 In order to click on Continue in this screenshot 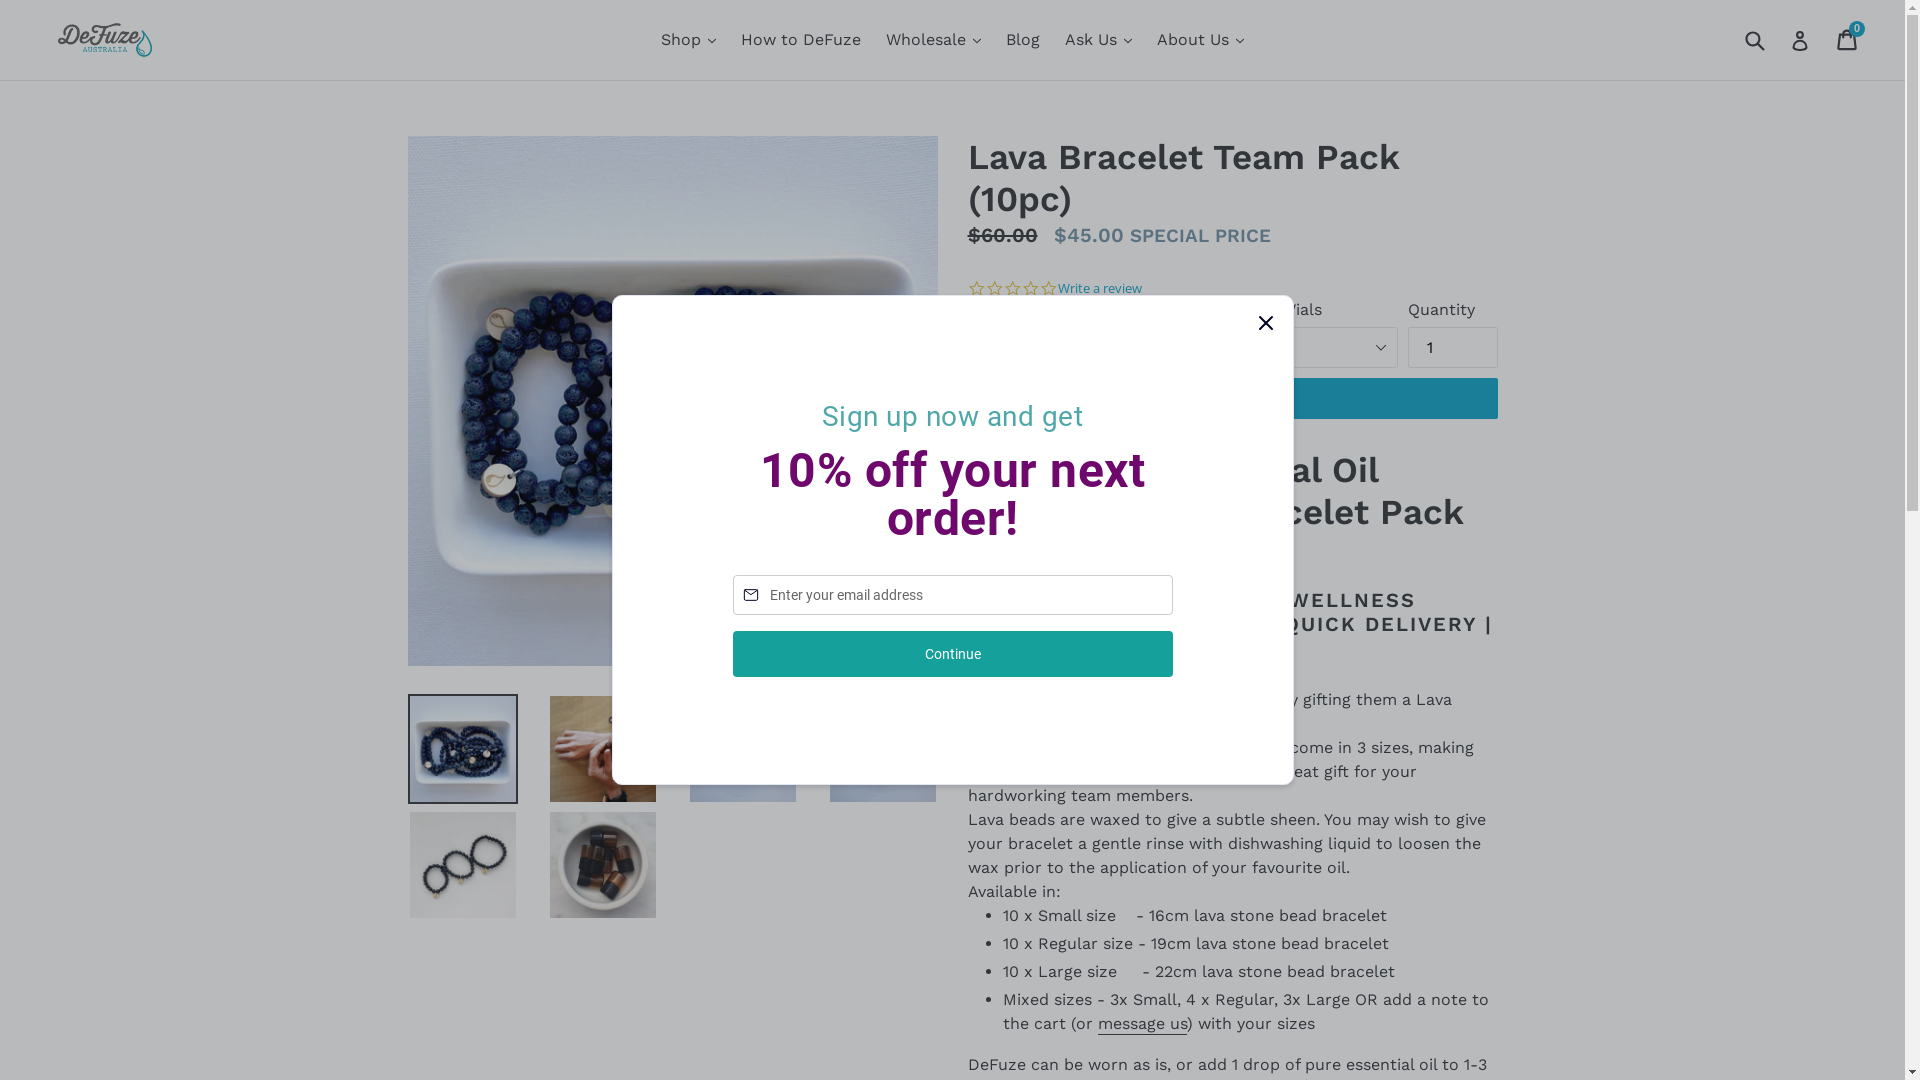, I will do `click(952, 654)`.